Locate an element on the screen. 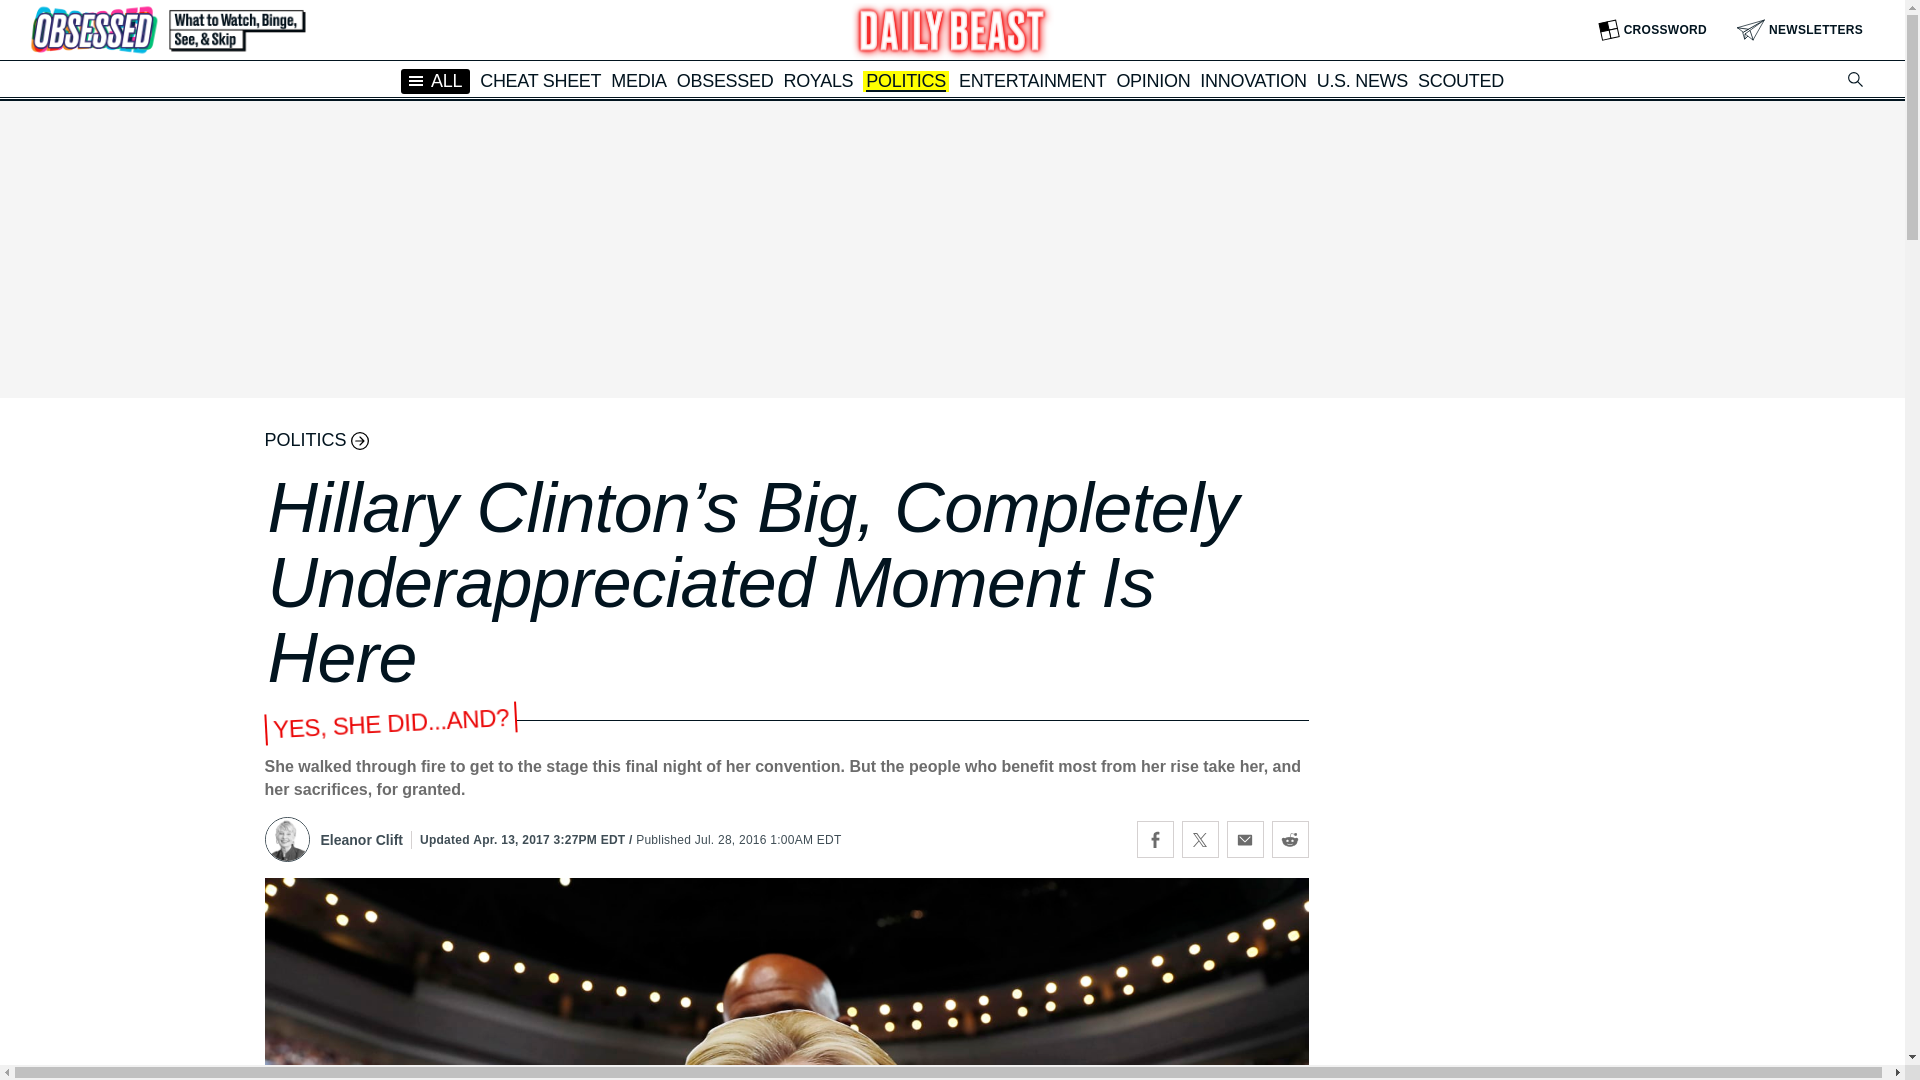  ROYALS is located at coordinates (818, 80).